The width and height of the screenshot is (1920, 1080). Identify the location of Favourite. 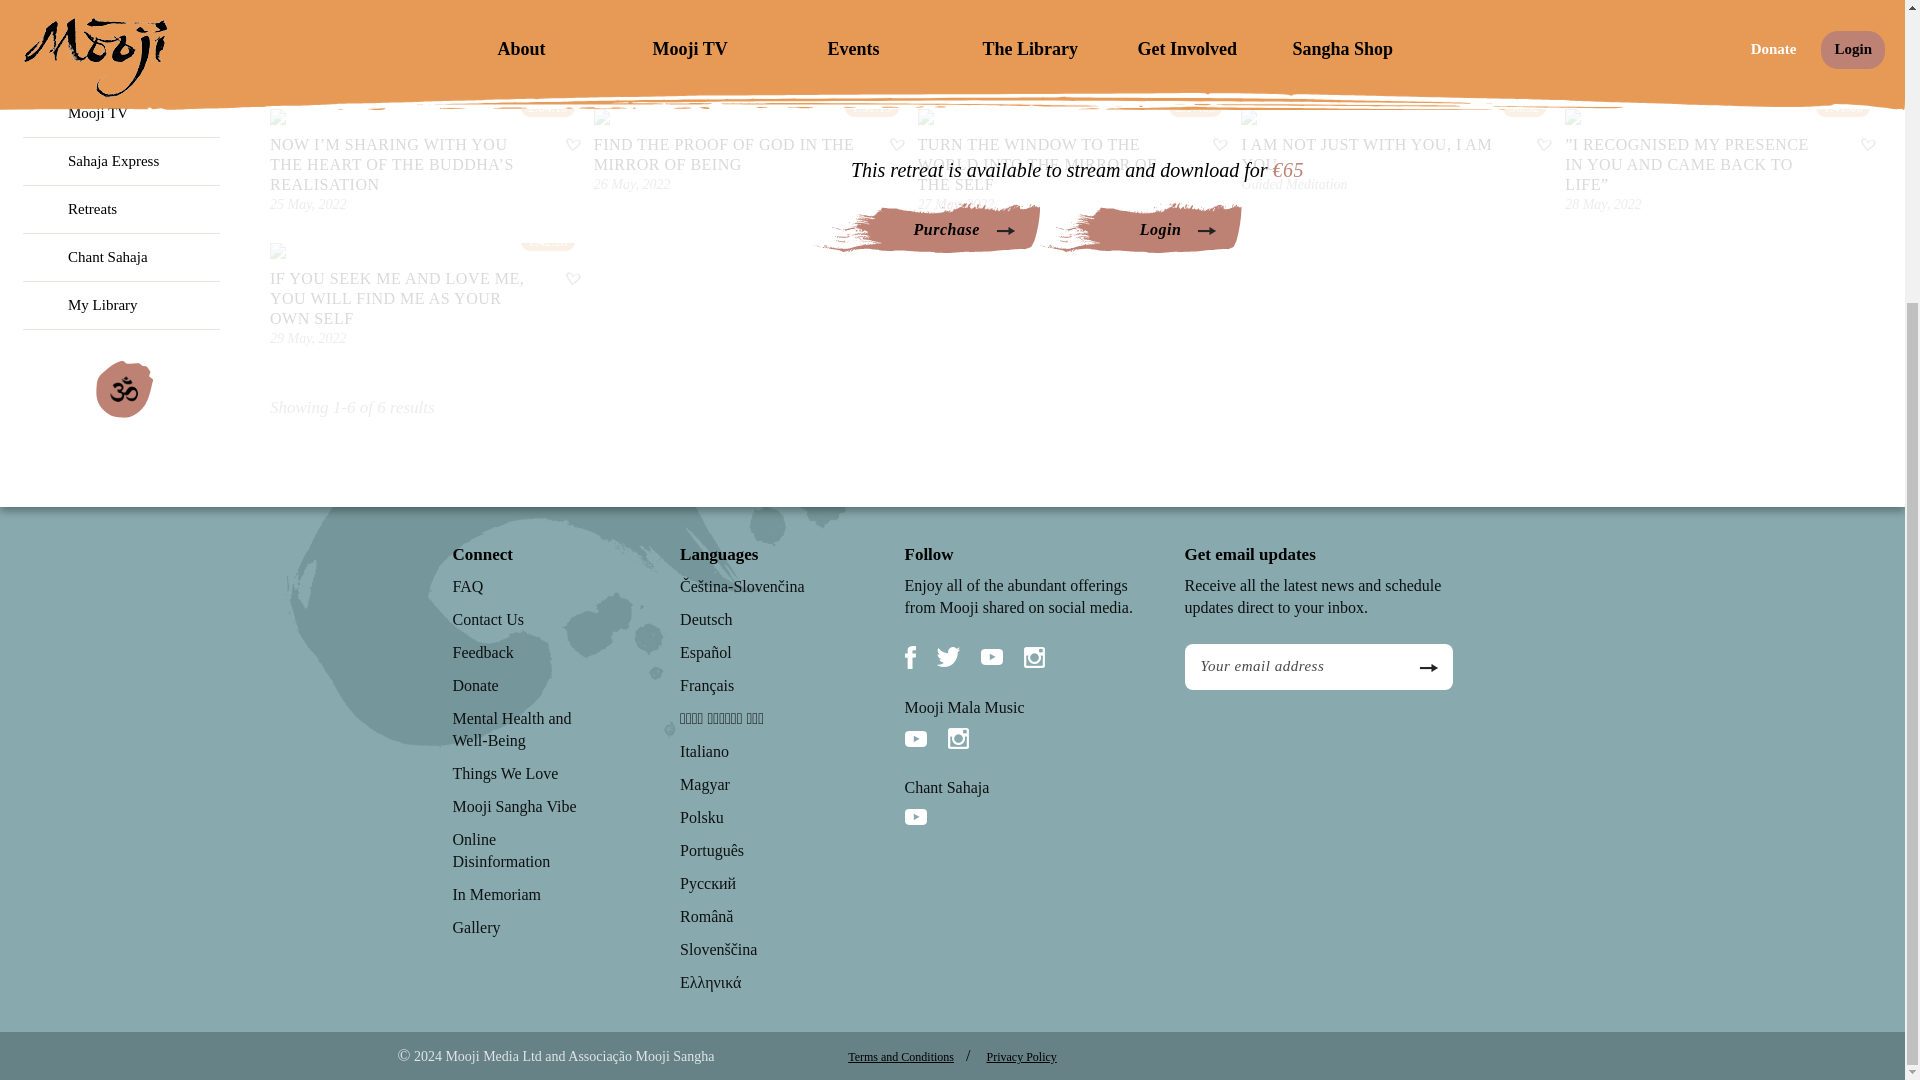
(1866, 146).